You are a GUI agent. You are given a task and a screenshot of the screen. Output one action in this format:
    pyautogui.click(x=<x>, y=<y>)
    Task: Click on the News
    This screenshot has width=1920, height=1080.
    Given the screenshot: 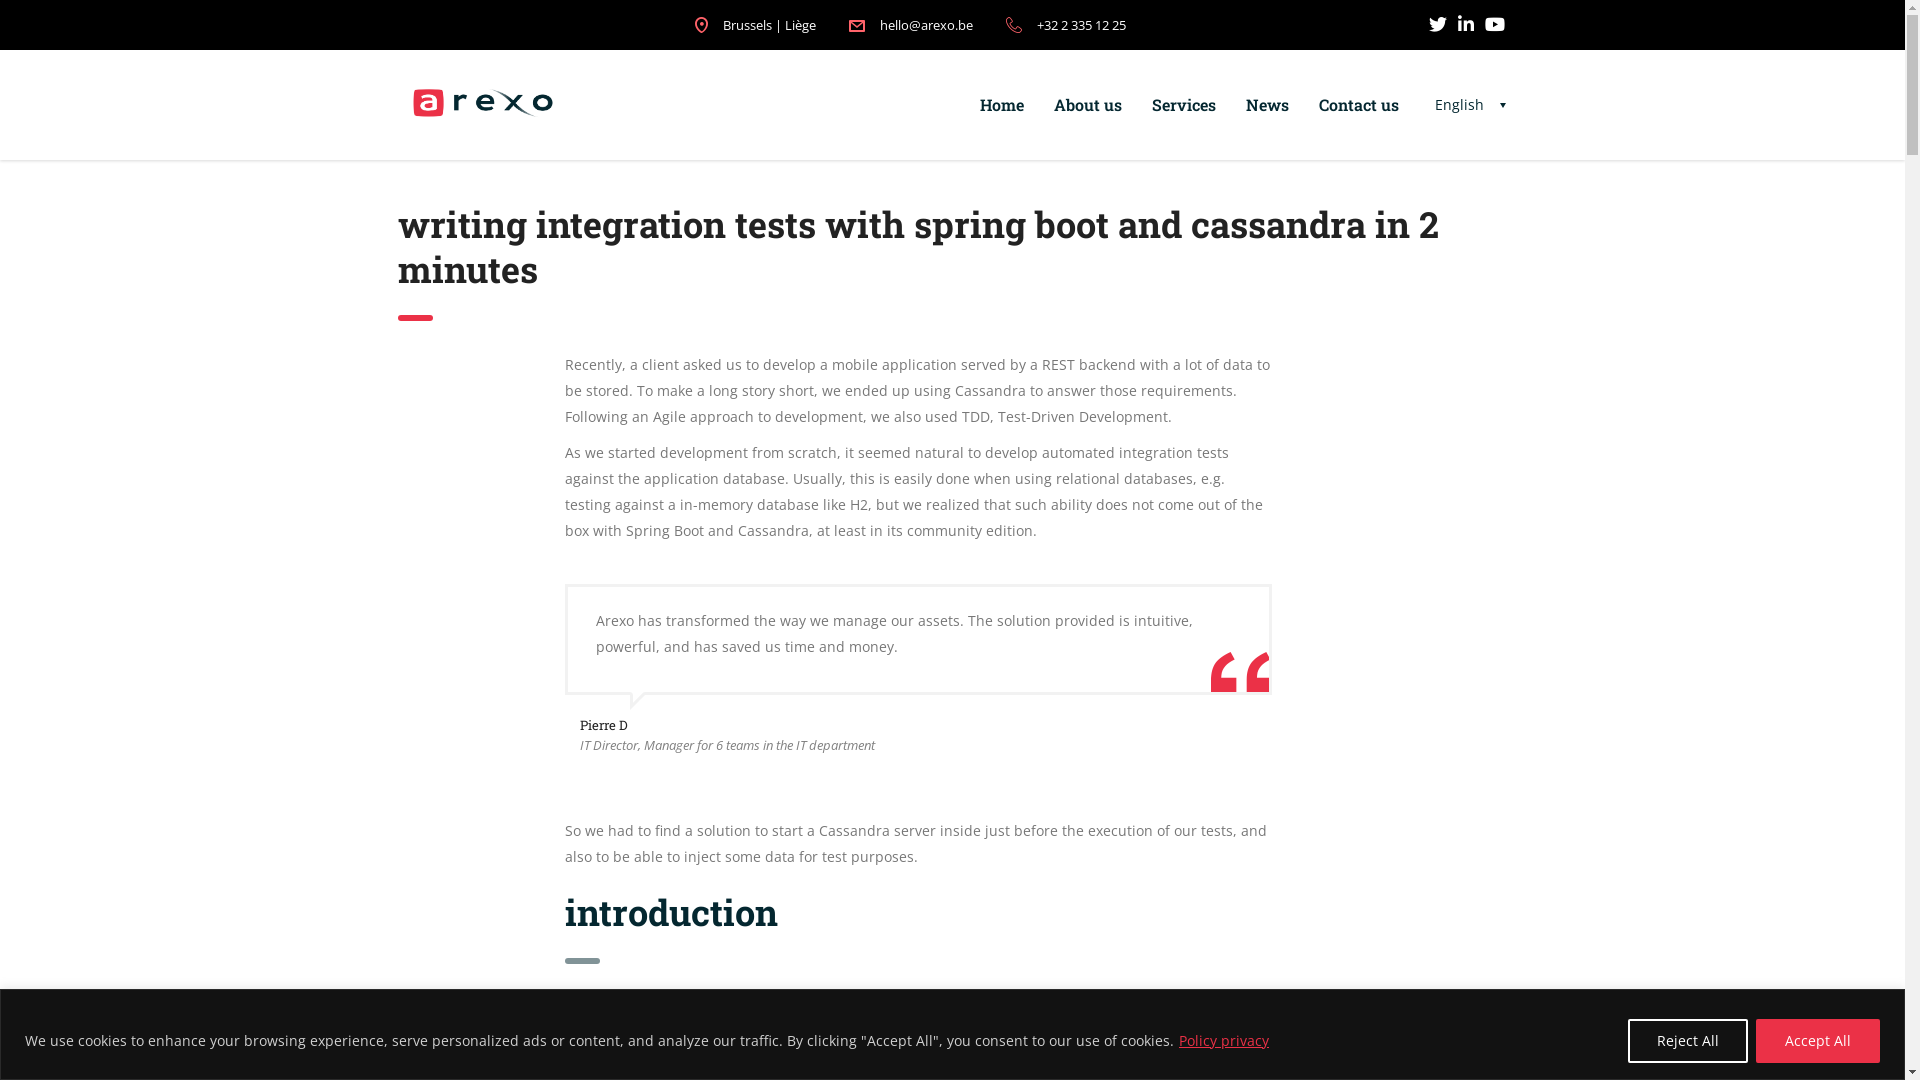 What is the action you would take?
    pyautogui.click(x=1266, y=105)
    